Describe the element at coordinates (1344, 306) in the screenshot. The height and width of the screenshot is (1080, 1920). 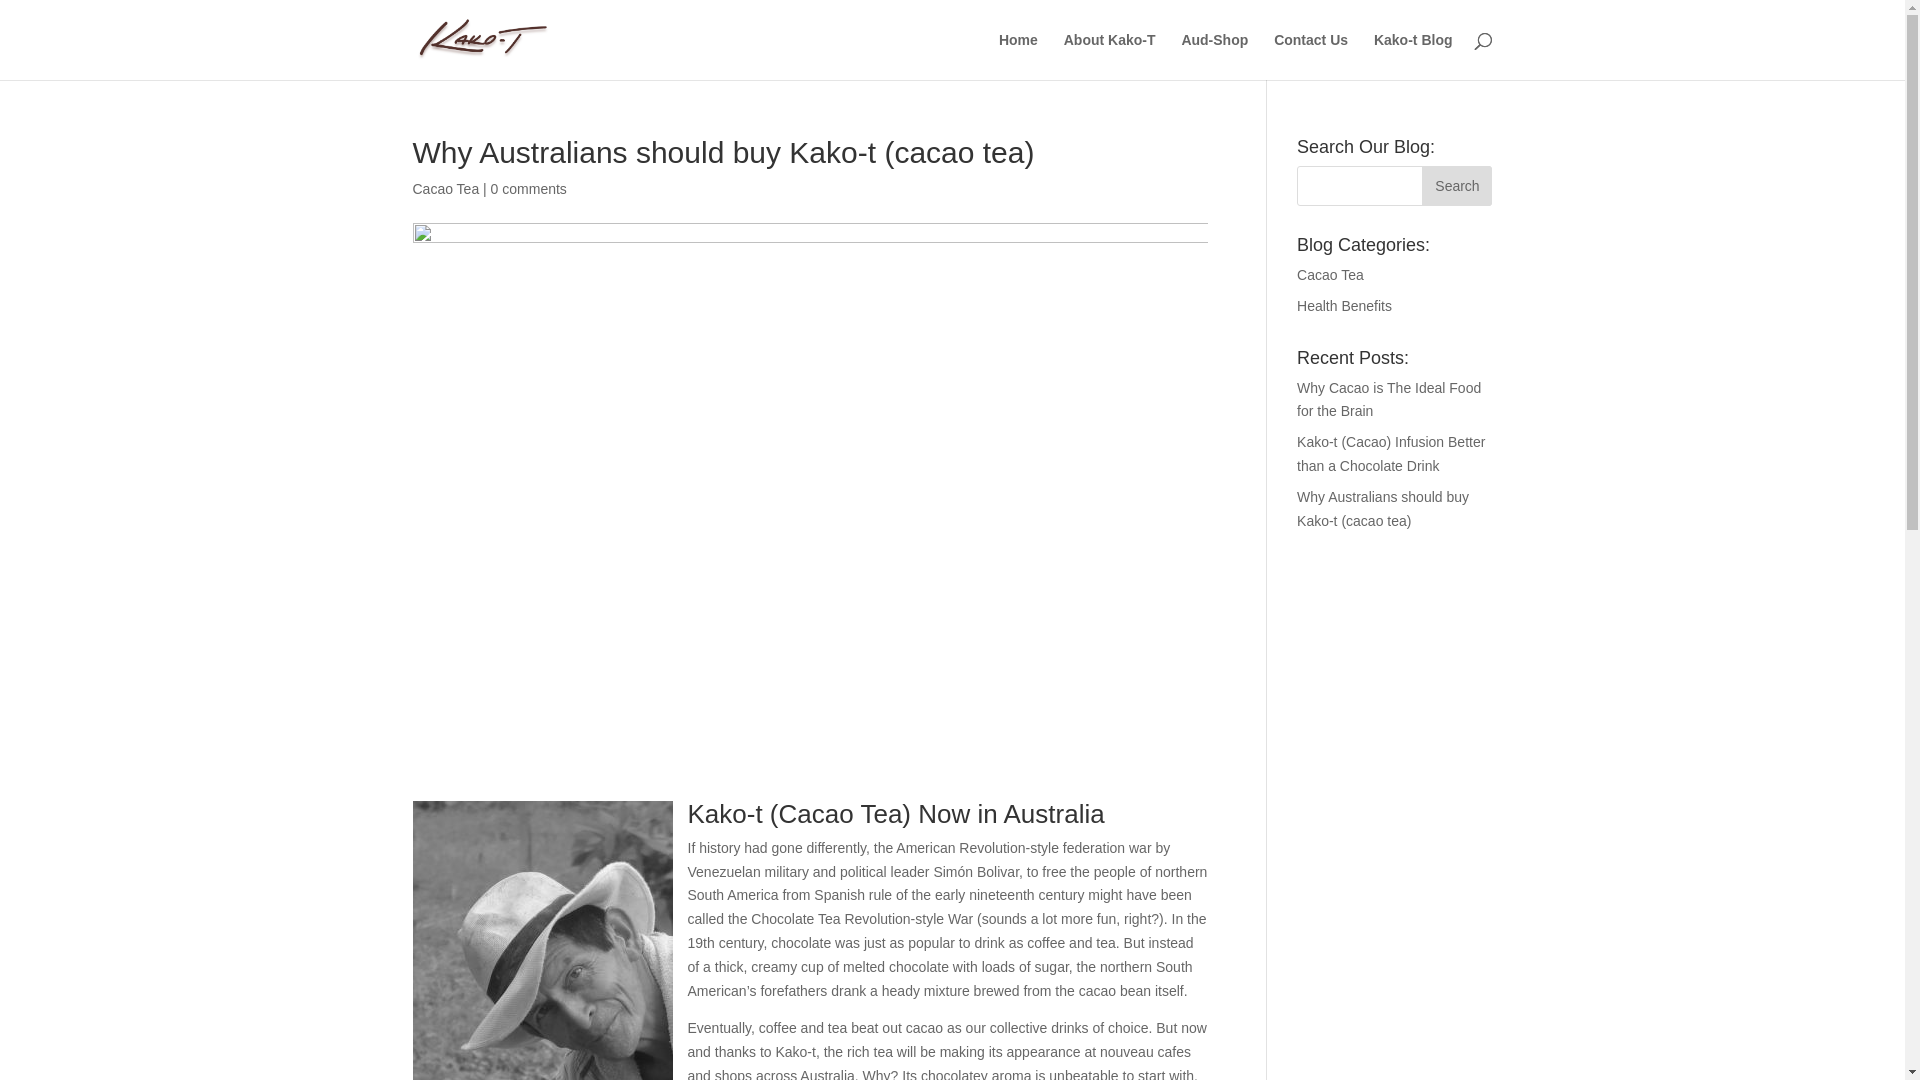
I see `Health Benefits` at that location.